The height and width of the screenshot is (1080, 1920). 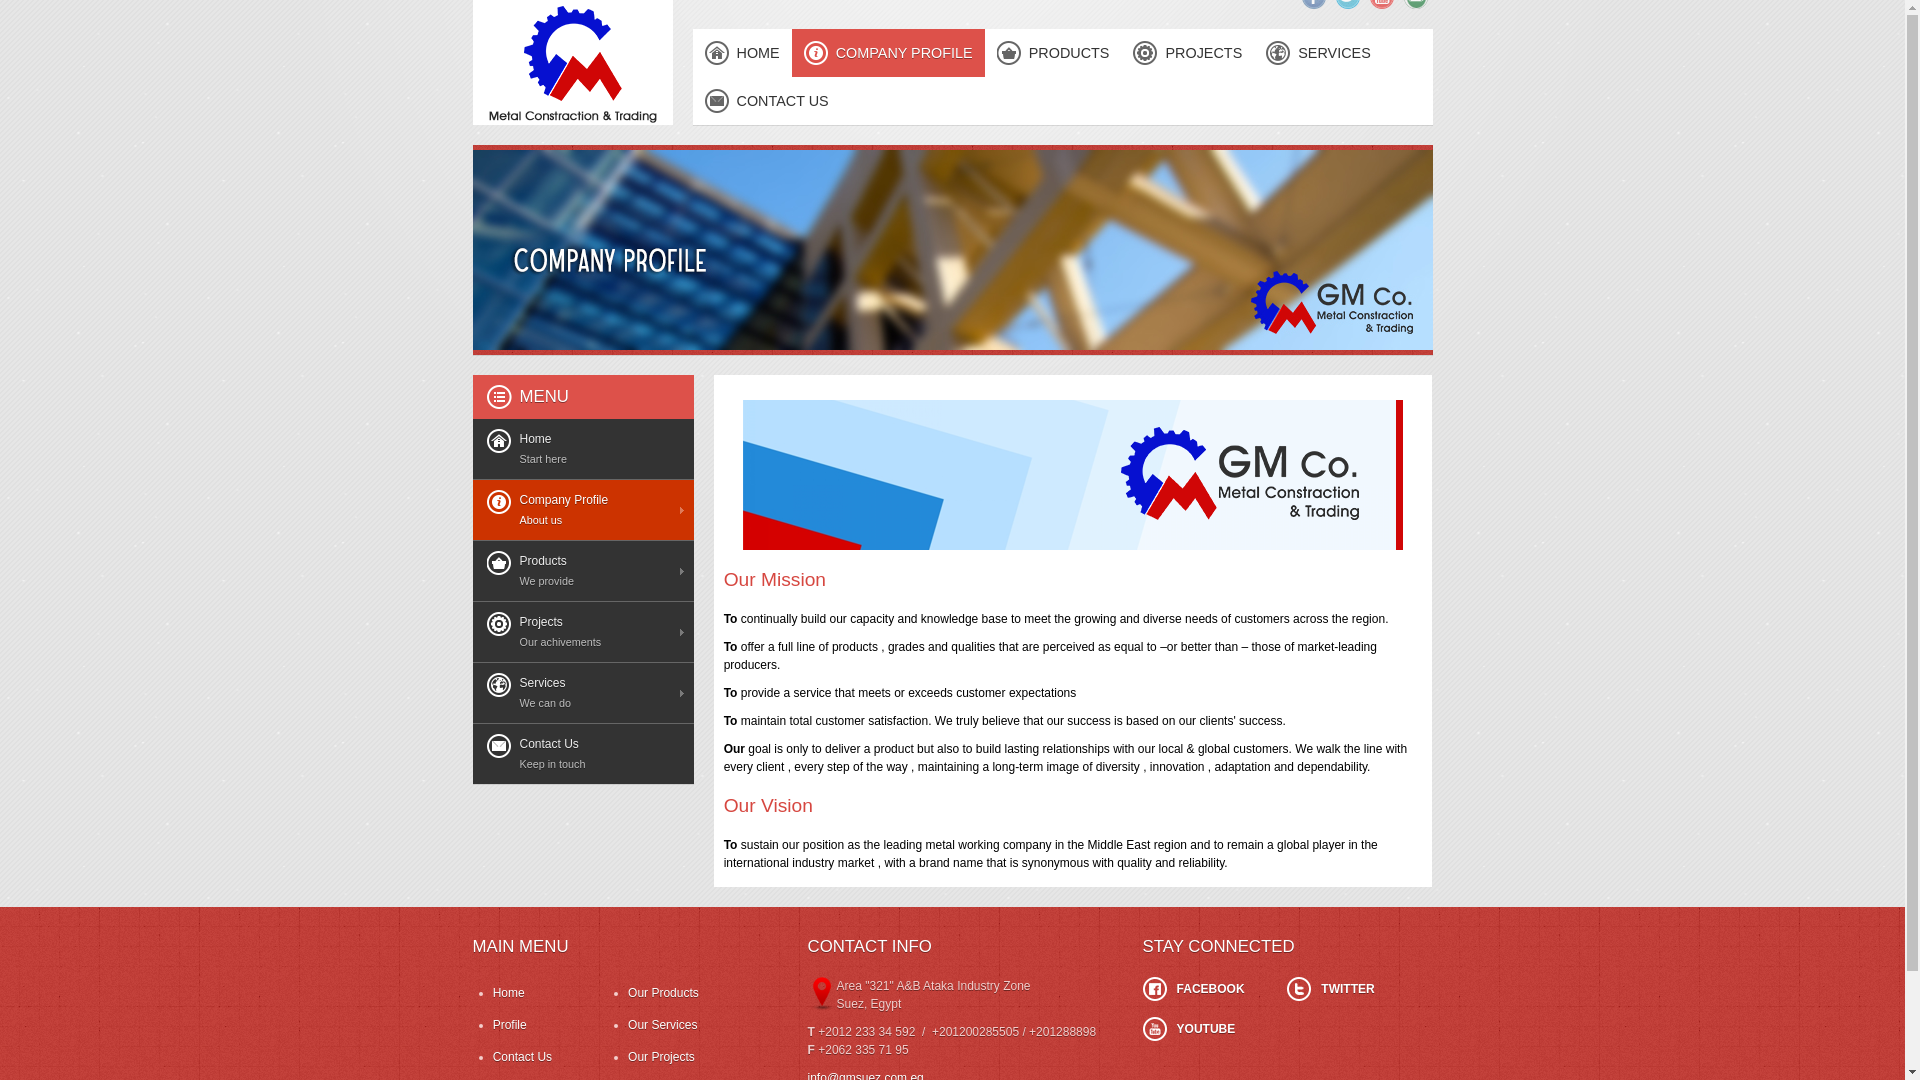 I want to click on We provide, so click(x=1052, y=52).